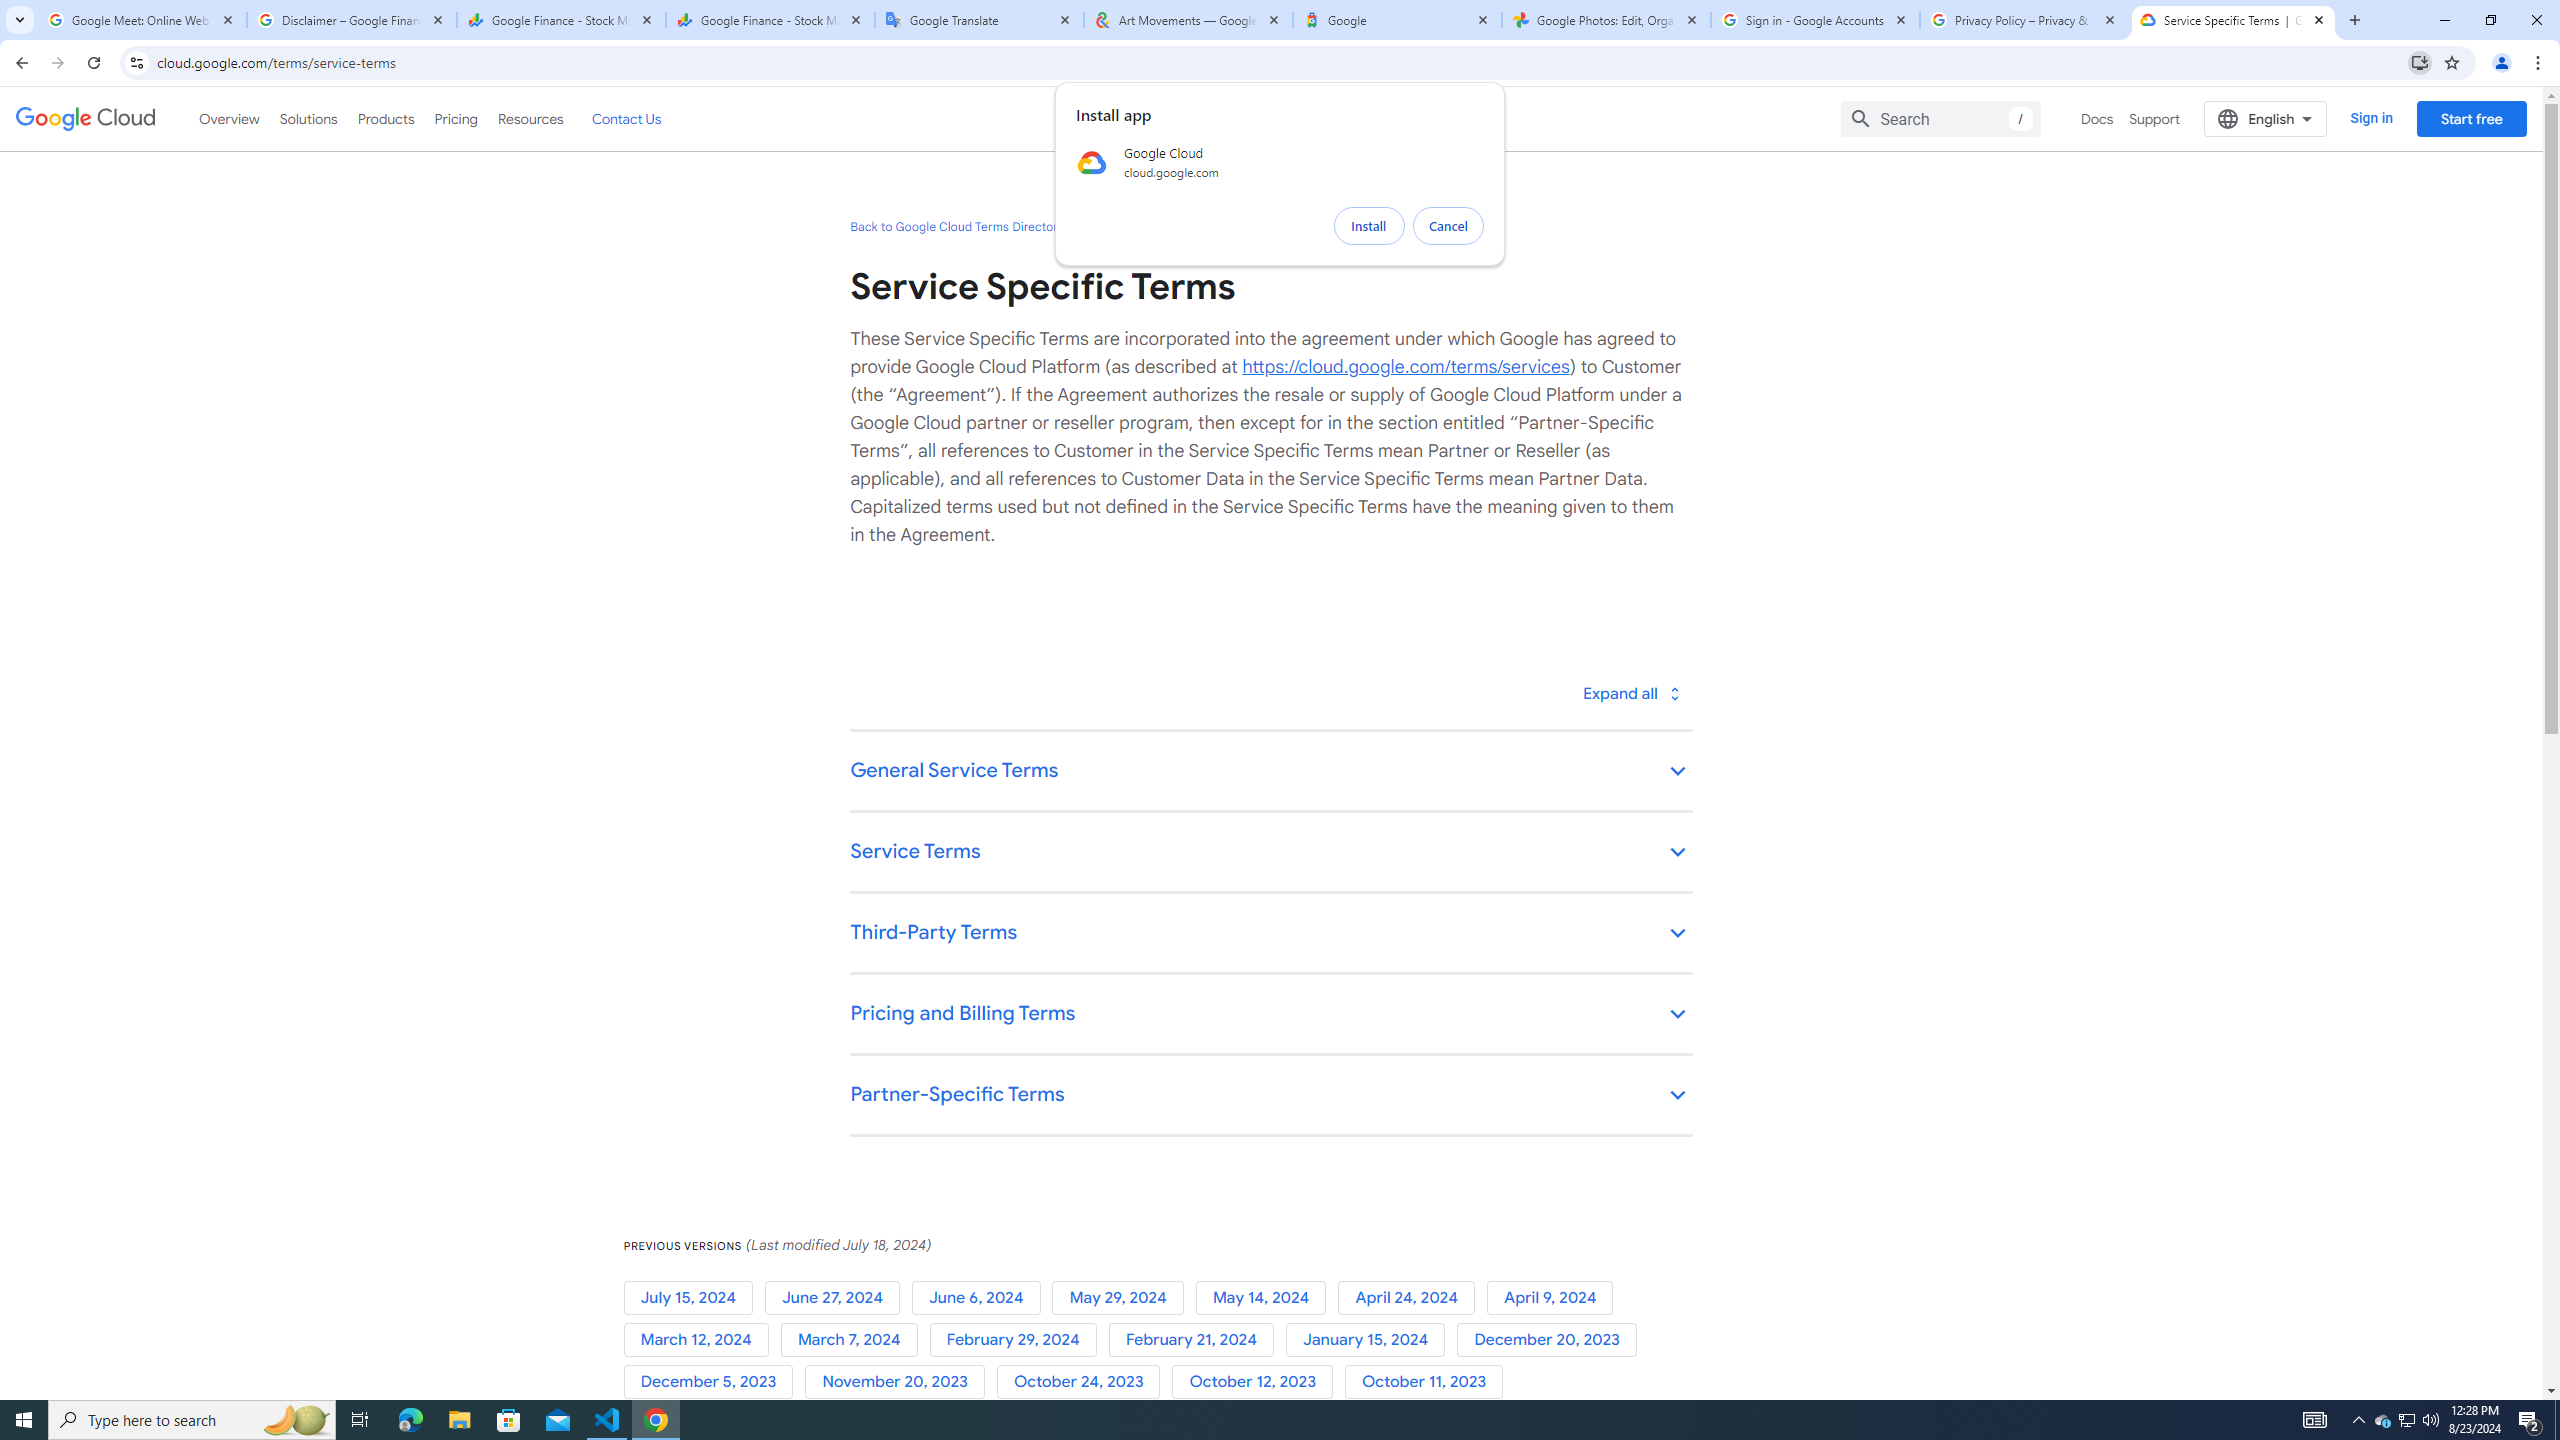  I want to click on Support, so click(2155, 118).